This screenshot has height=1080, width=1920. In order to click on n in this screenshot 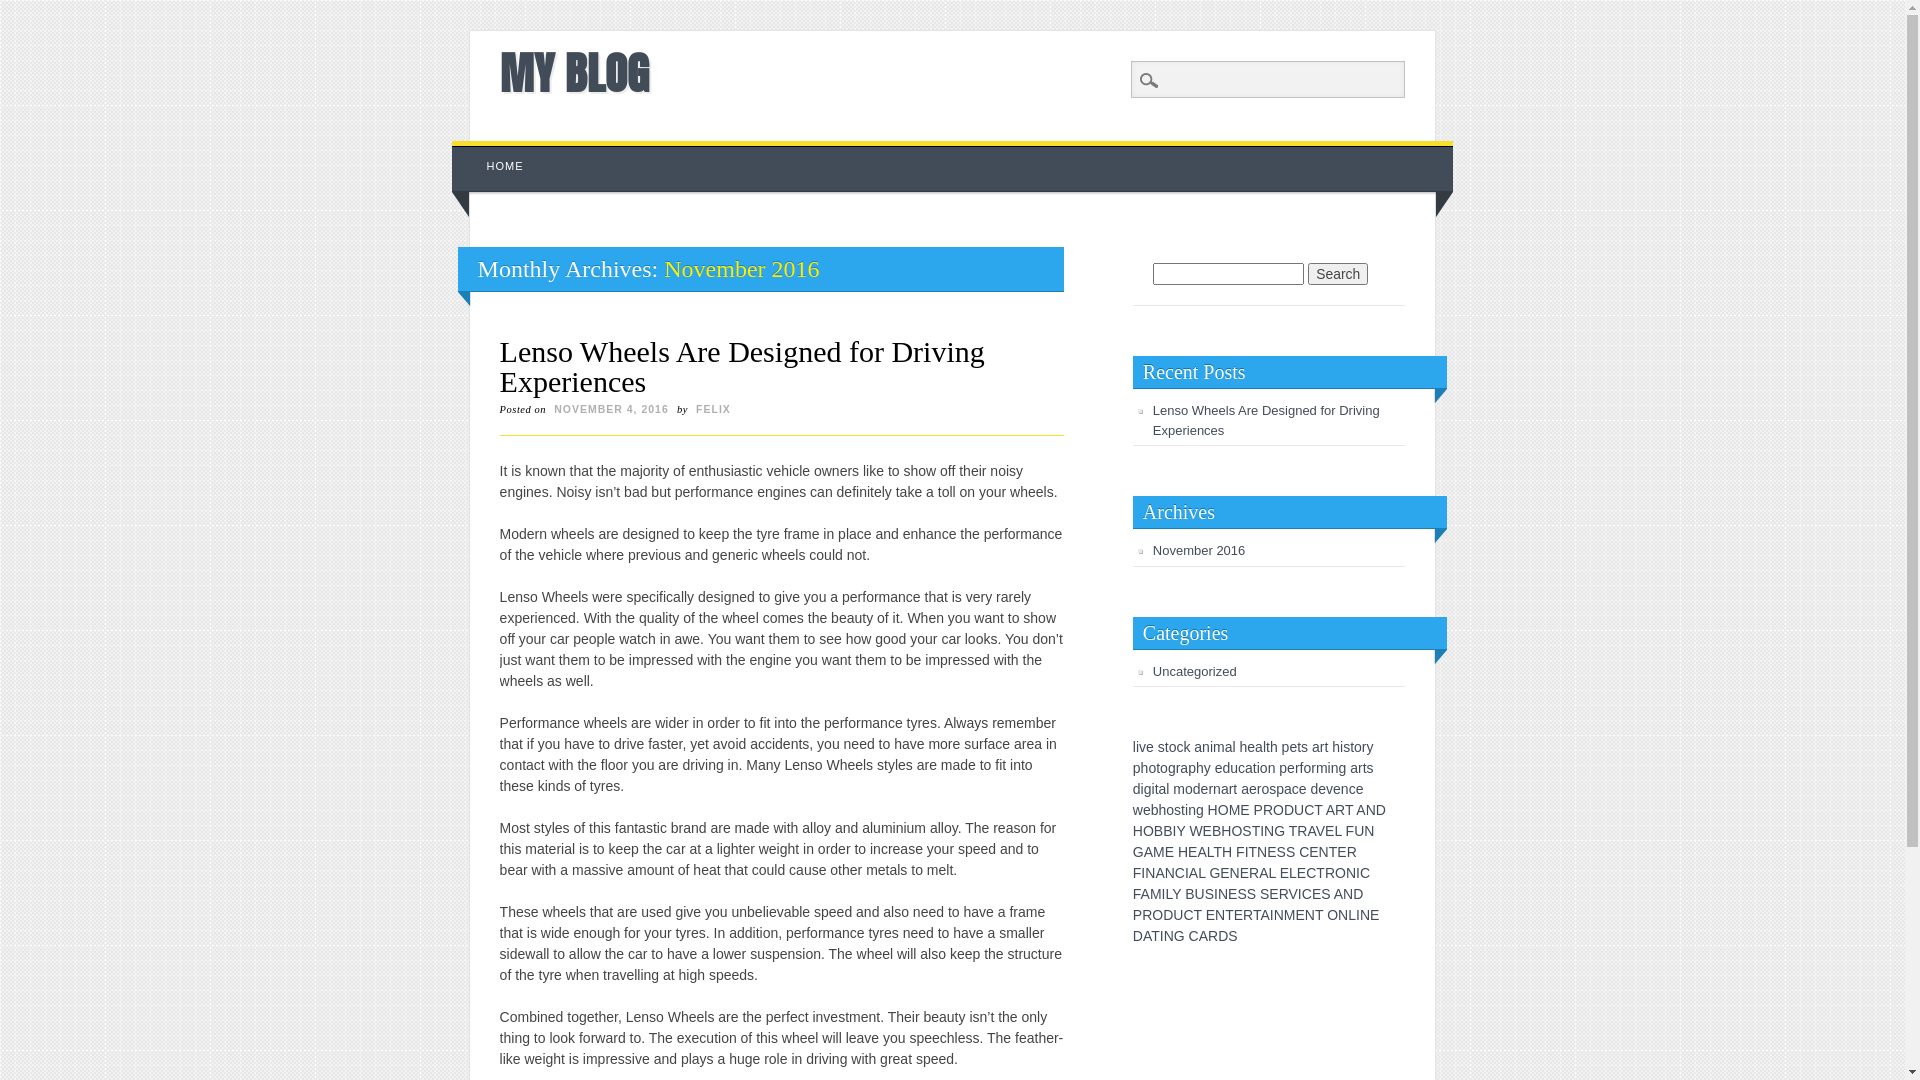, I will do `click(1335, 768)`.